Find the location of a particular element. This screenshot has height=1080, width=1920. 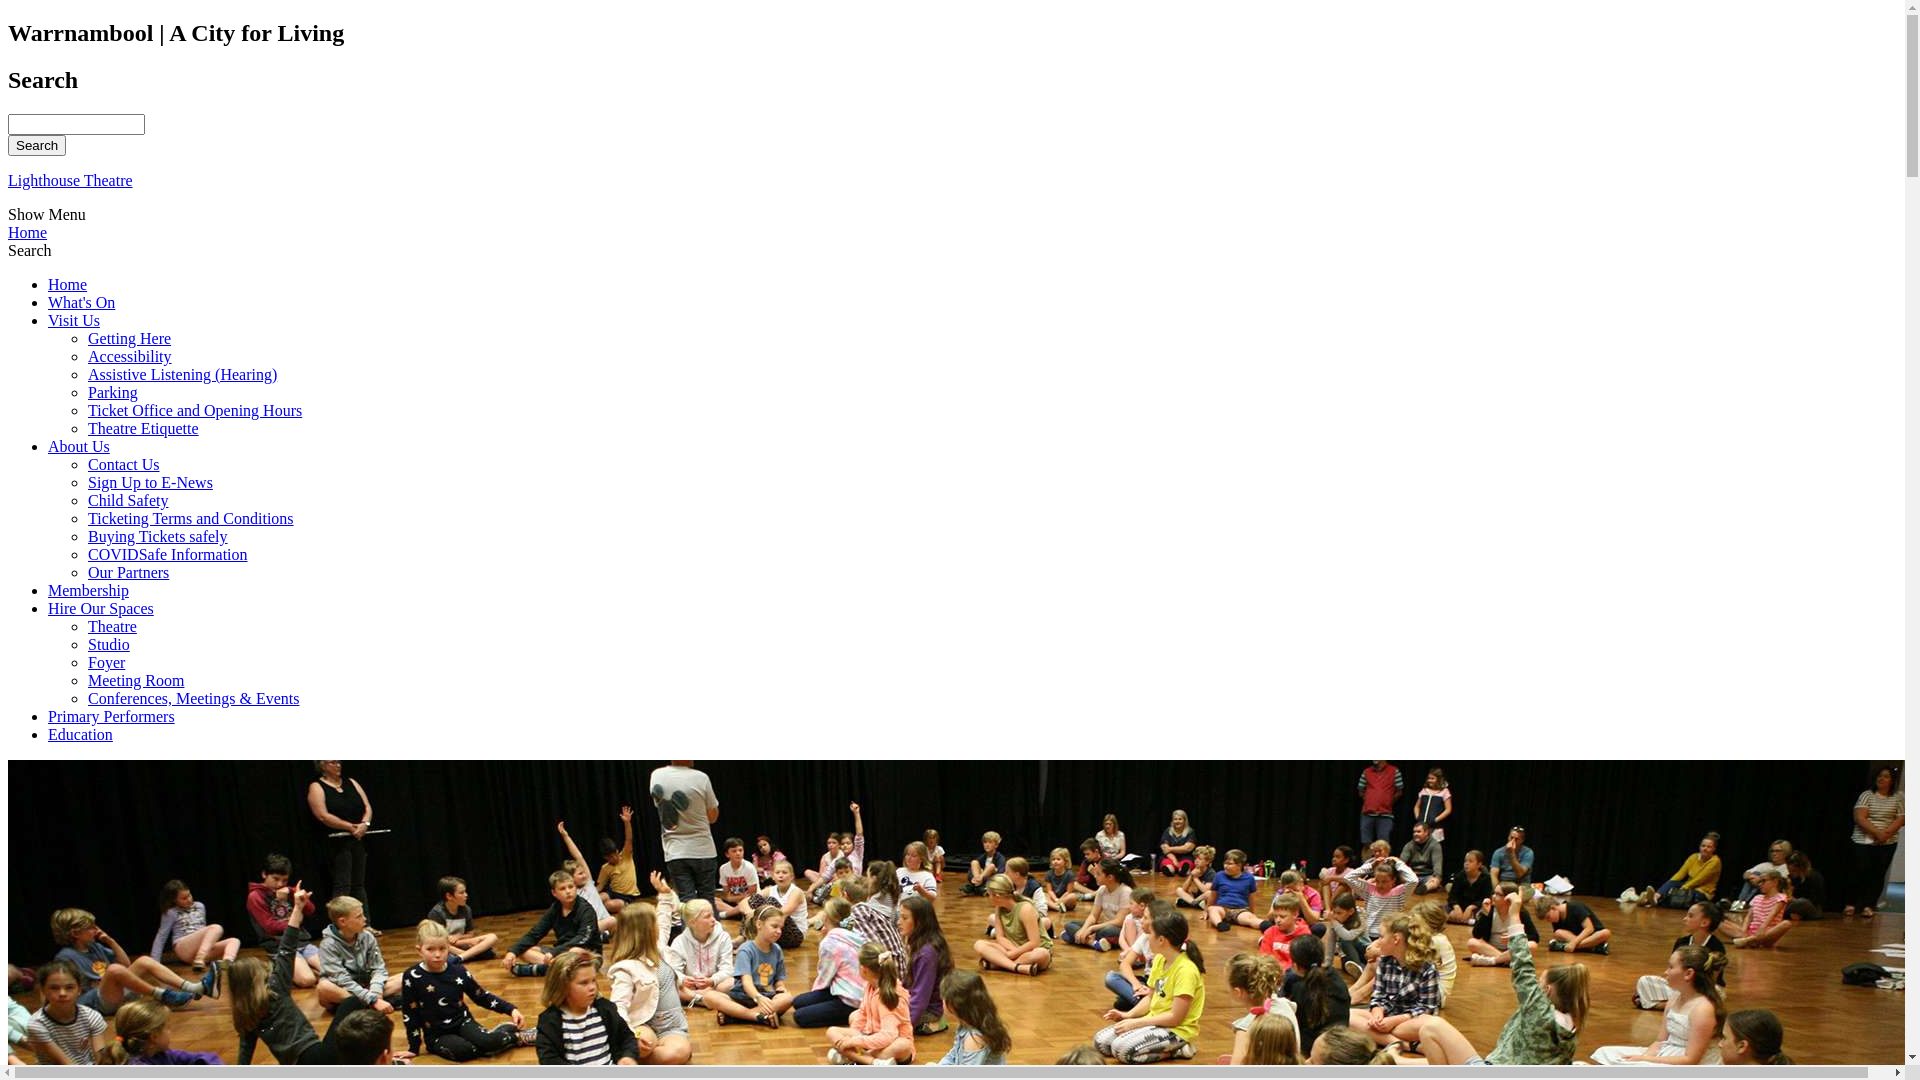

Visit Us is located at coordinates (74, 320).